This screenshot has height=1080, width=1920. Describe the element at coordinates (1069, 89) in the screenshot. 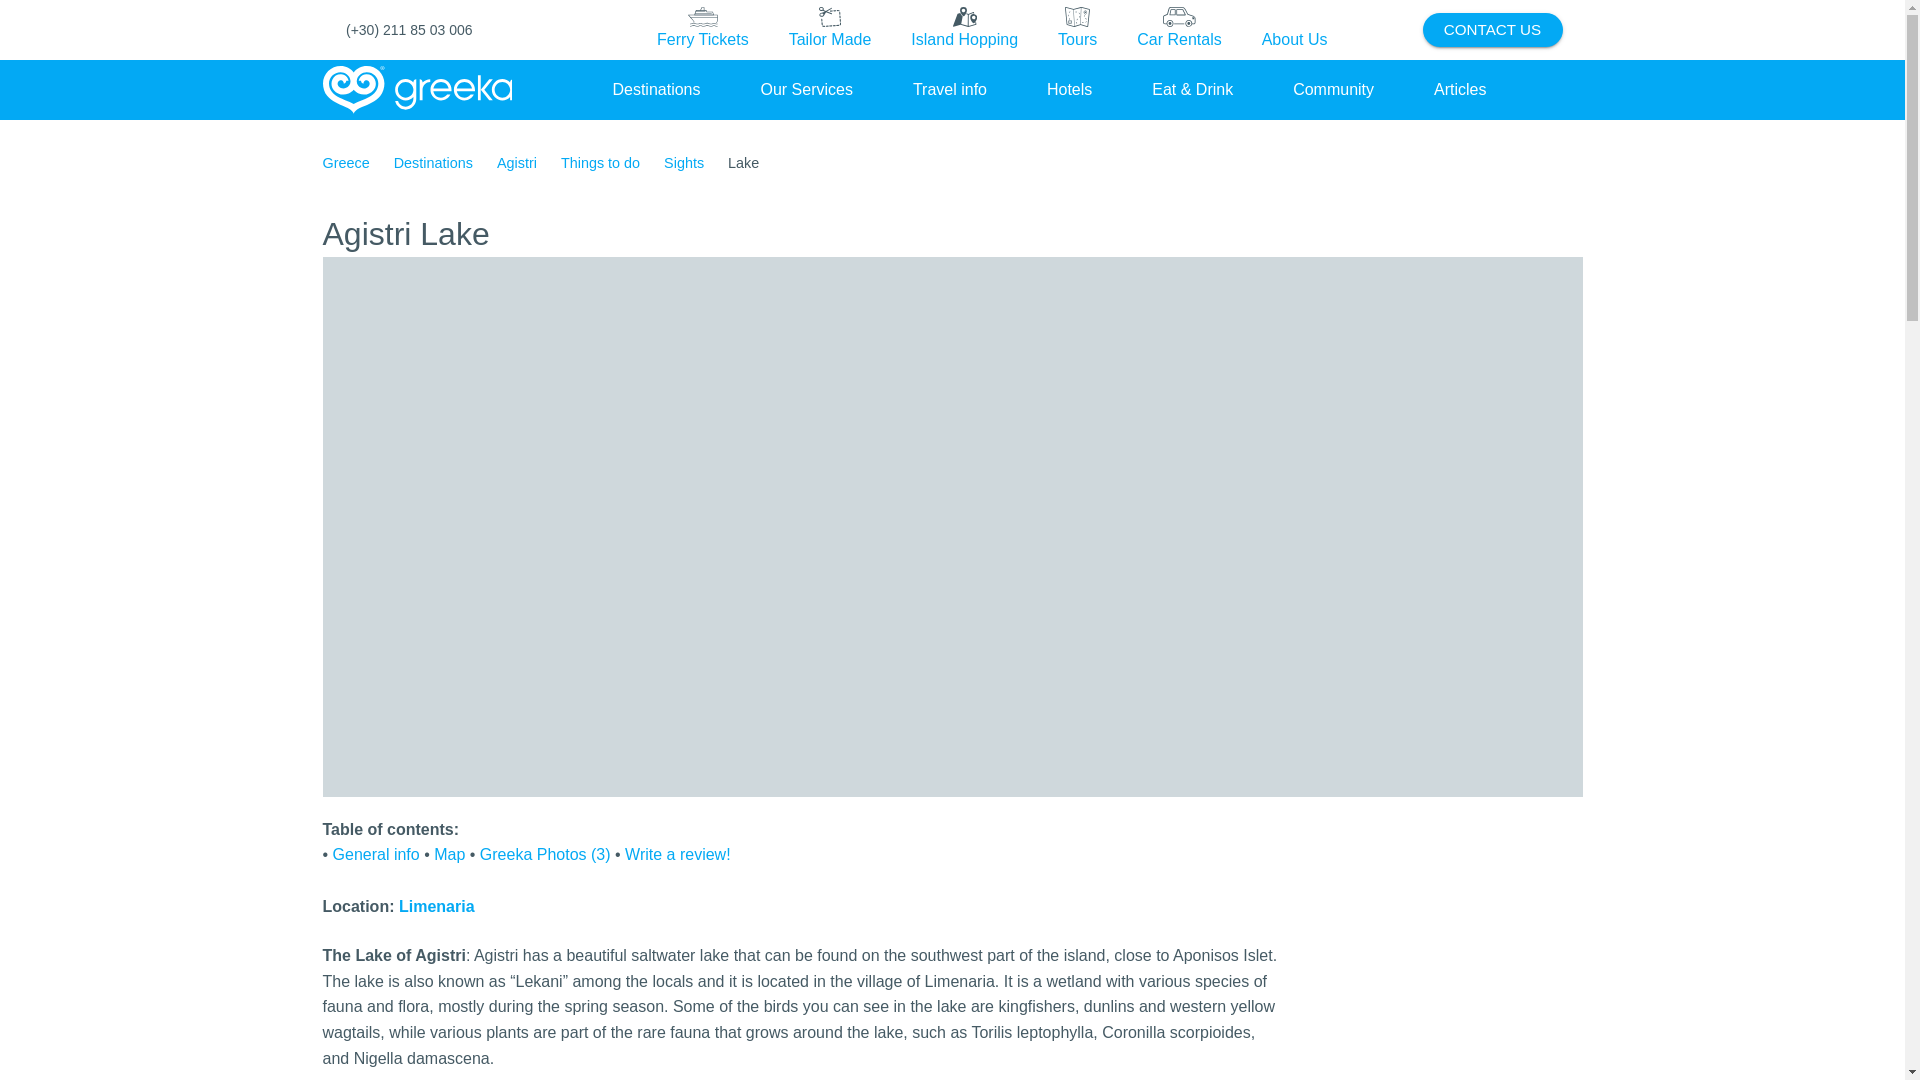

I see `Hotels` at that location.